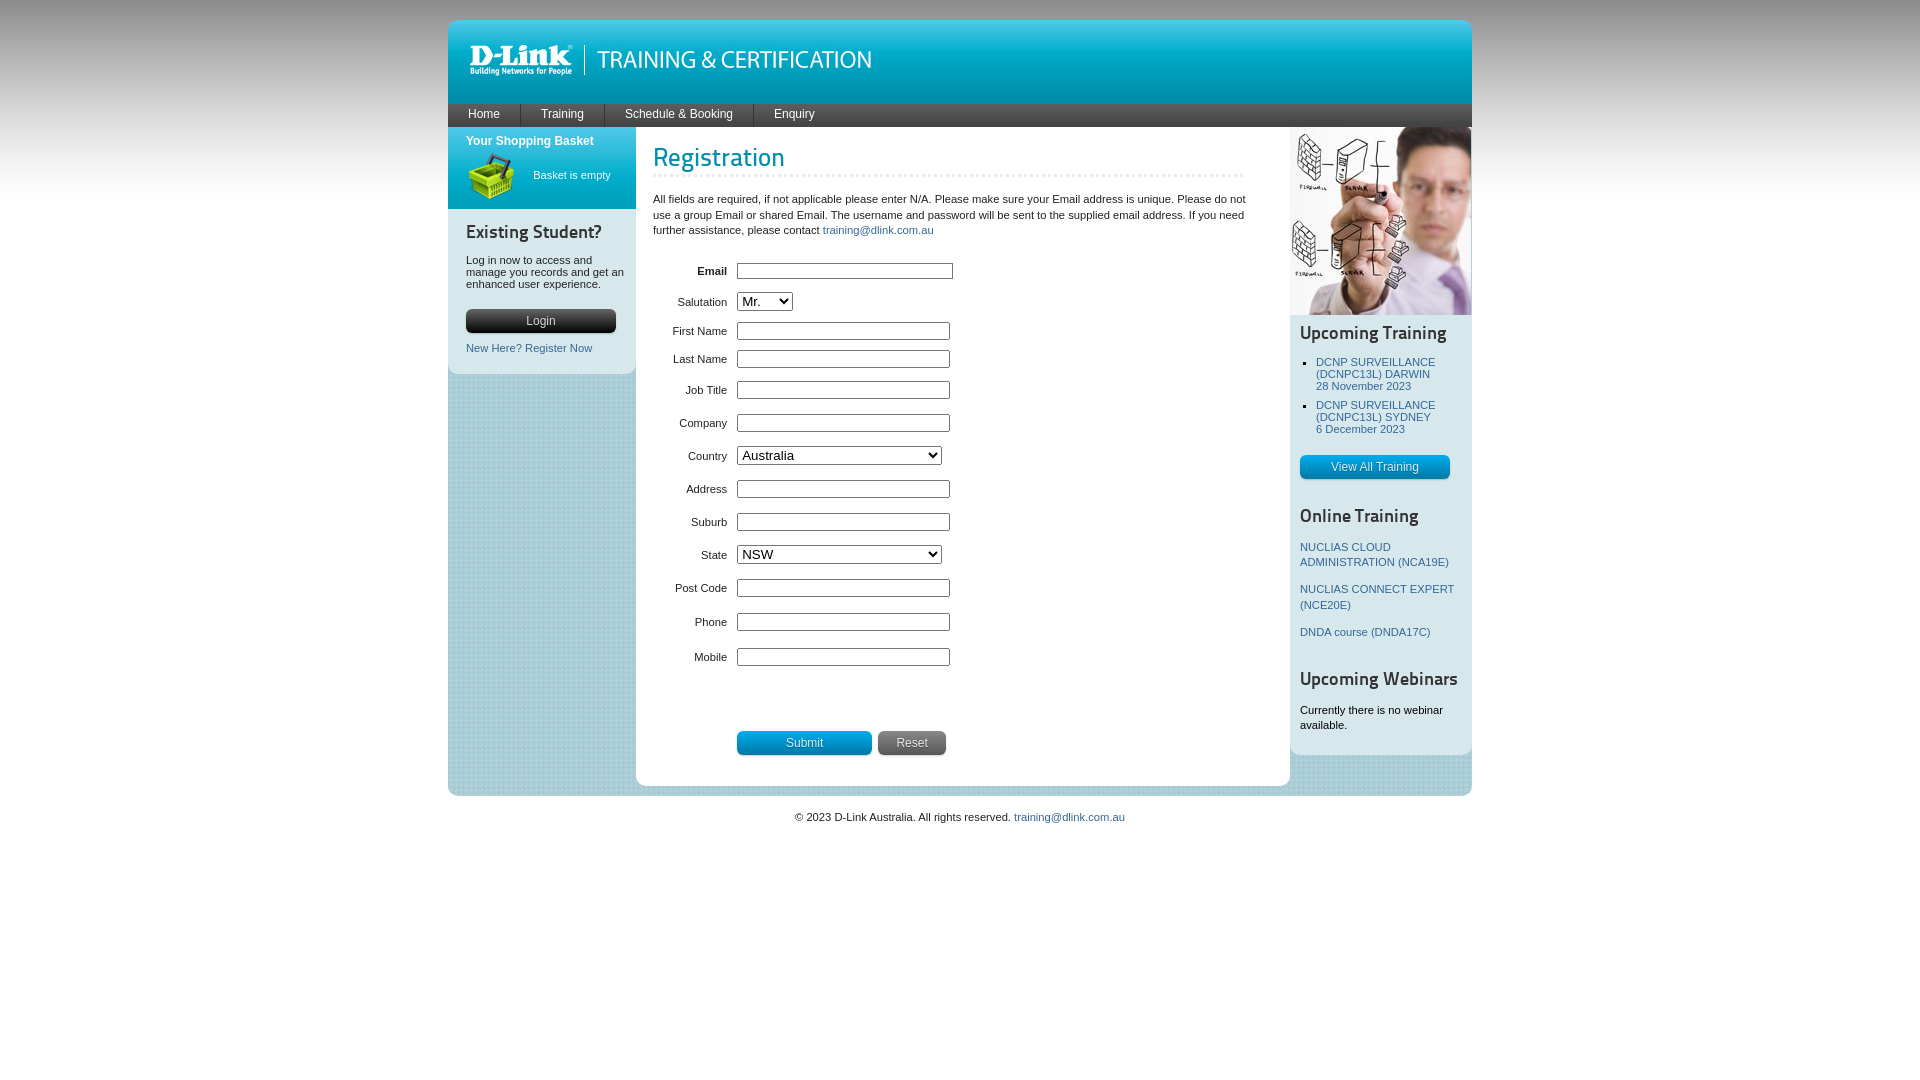  I want to click on Training, so click(562, 115).